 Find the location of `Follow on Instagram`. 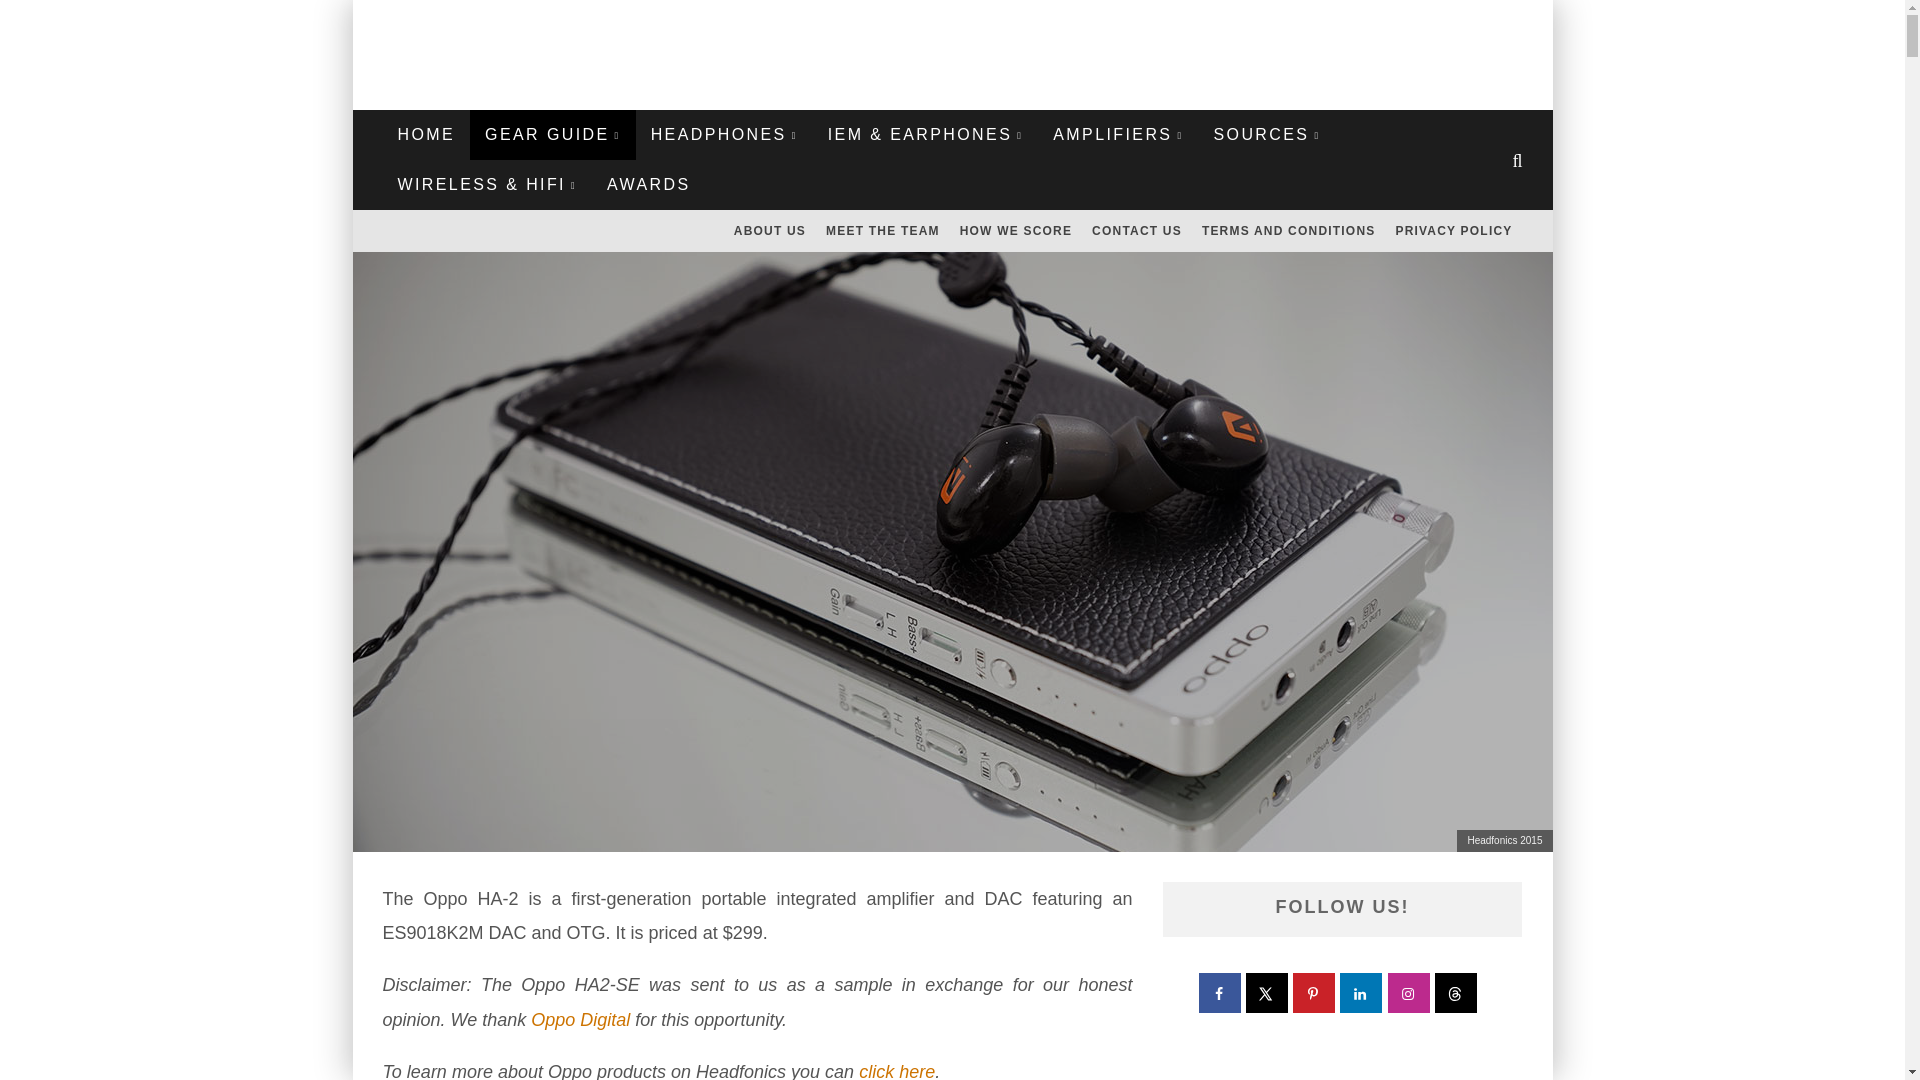

Follow on Instagram is located at coordinates (1410, 993).